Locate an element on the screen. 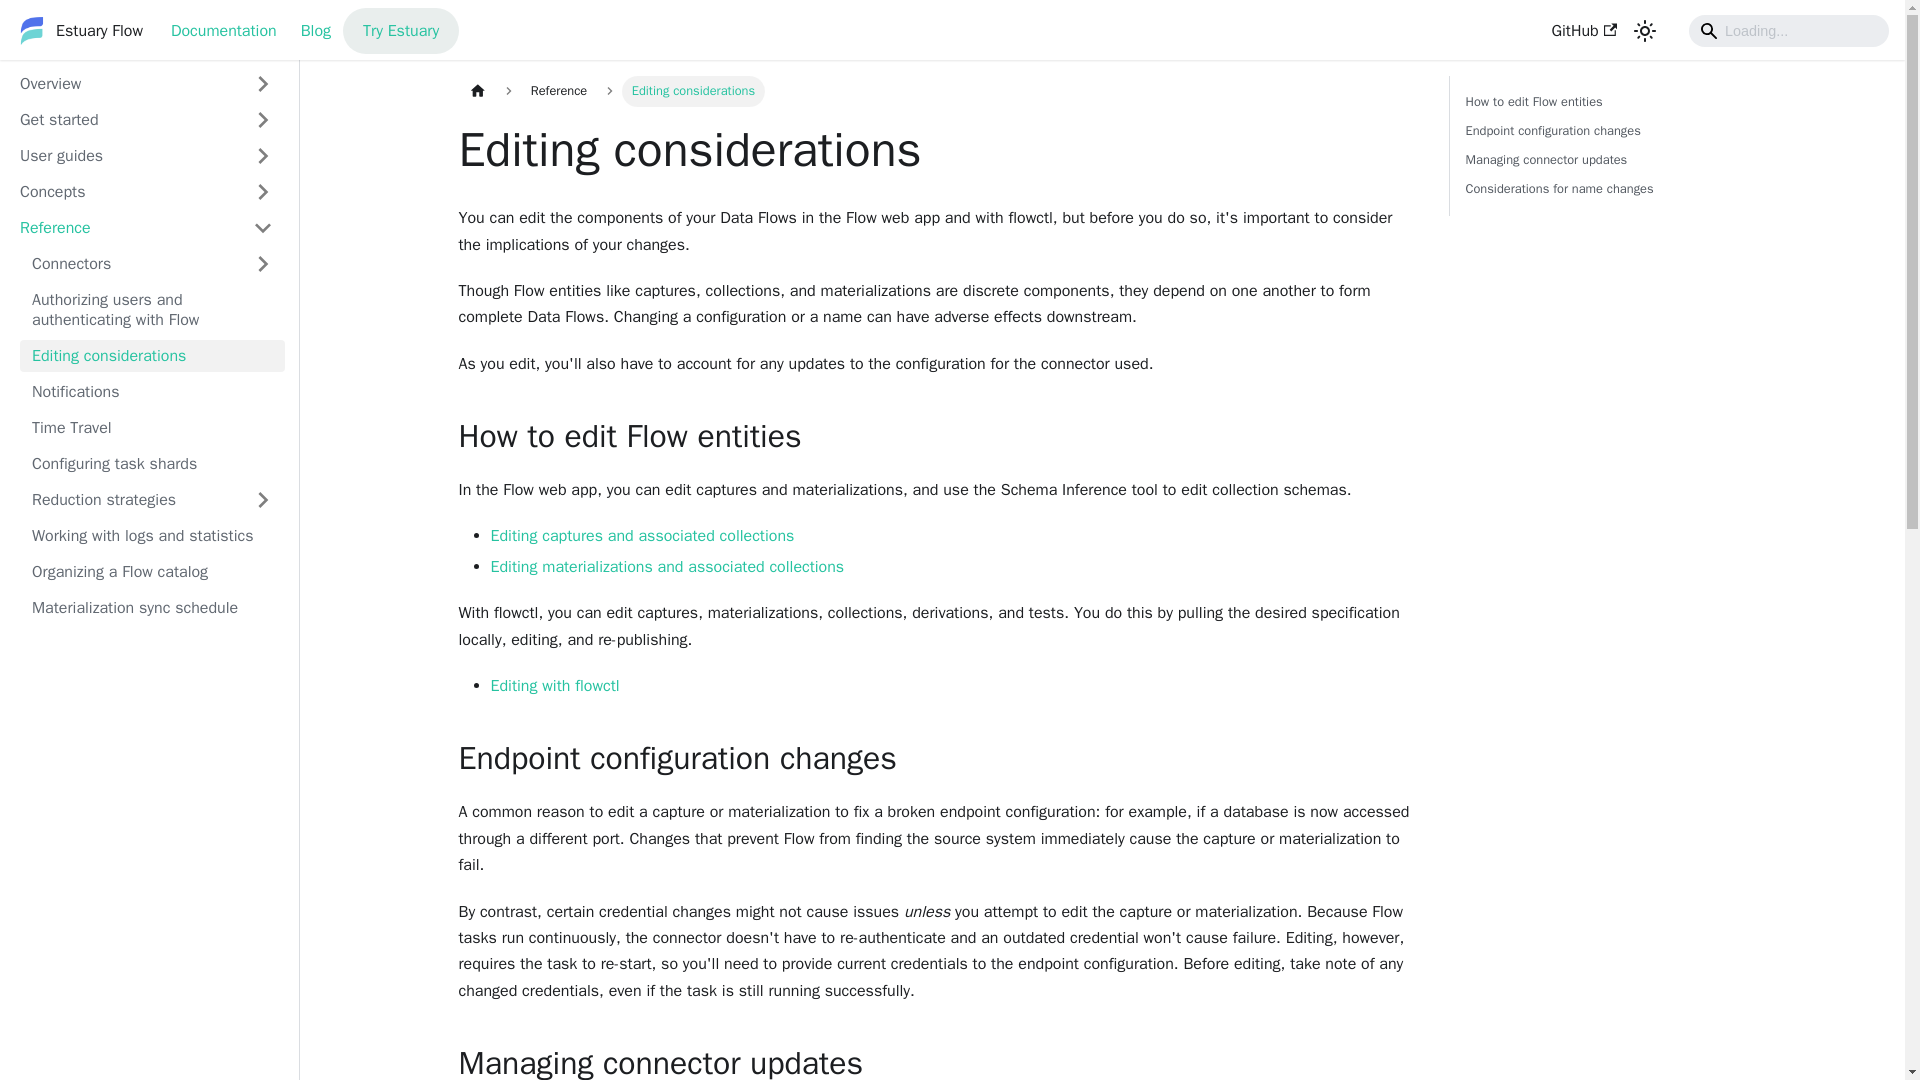 The width and height of the screenshot is (1920, 1080). Overview is located at coordinates (124, 84).